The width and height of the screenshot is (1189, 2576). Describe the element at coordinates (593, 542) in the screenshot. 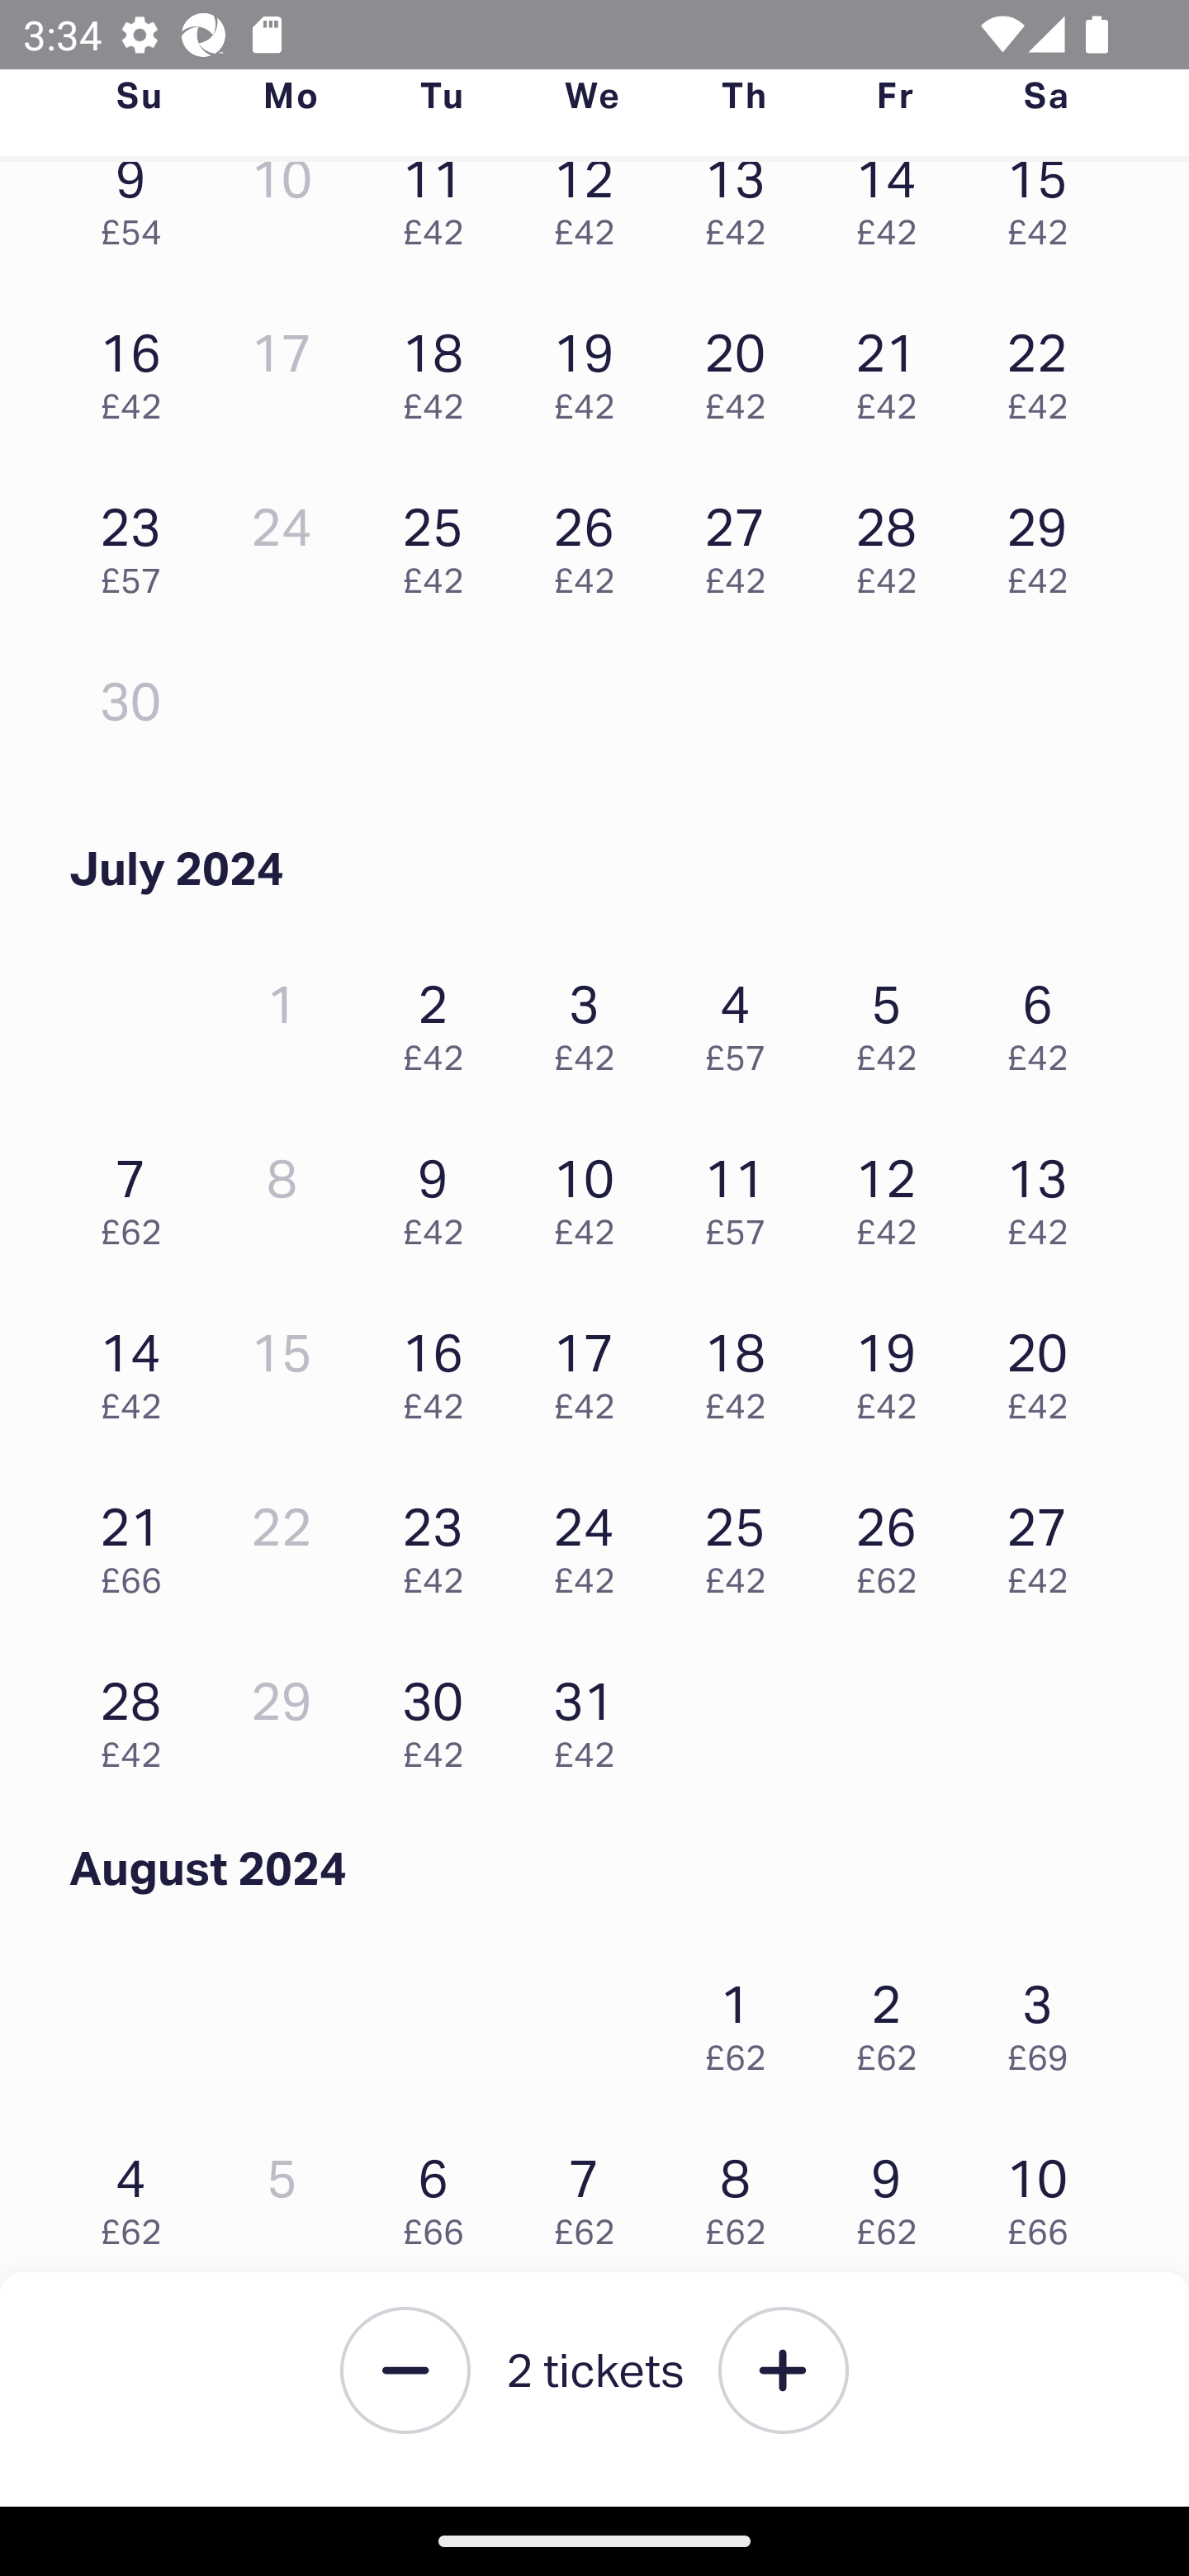

I see `26 £42` at that location.